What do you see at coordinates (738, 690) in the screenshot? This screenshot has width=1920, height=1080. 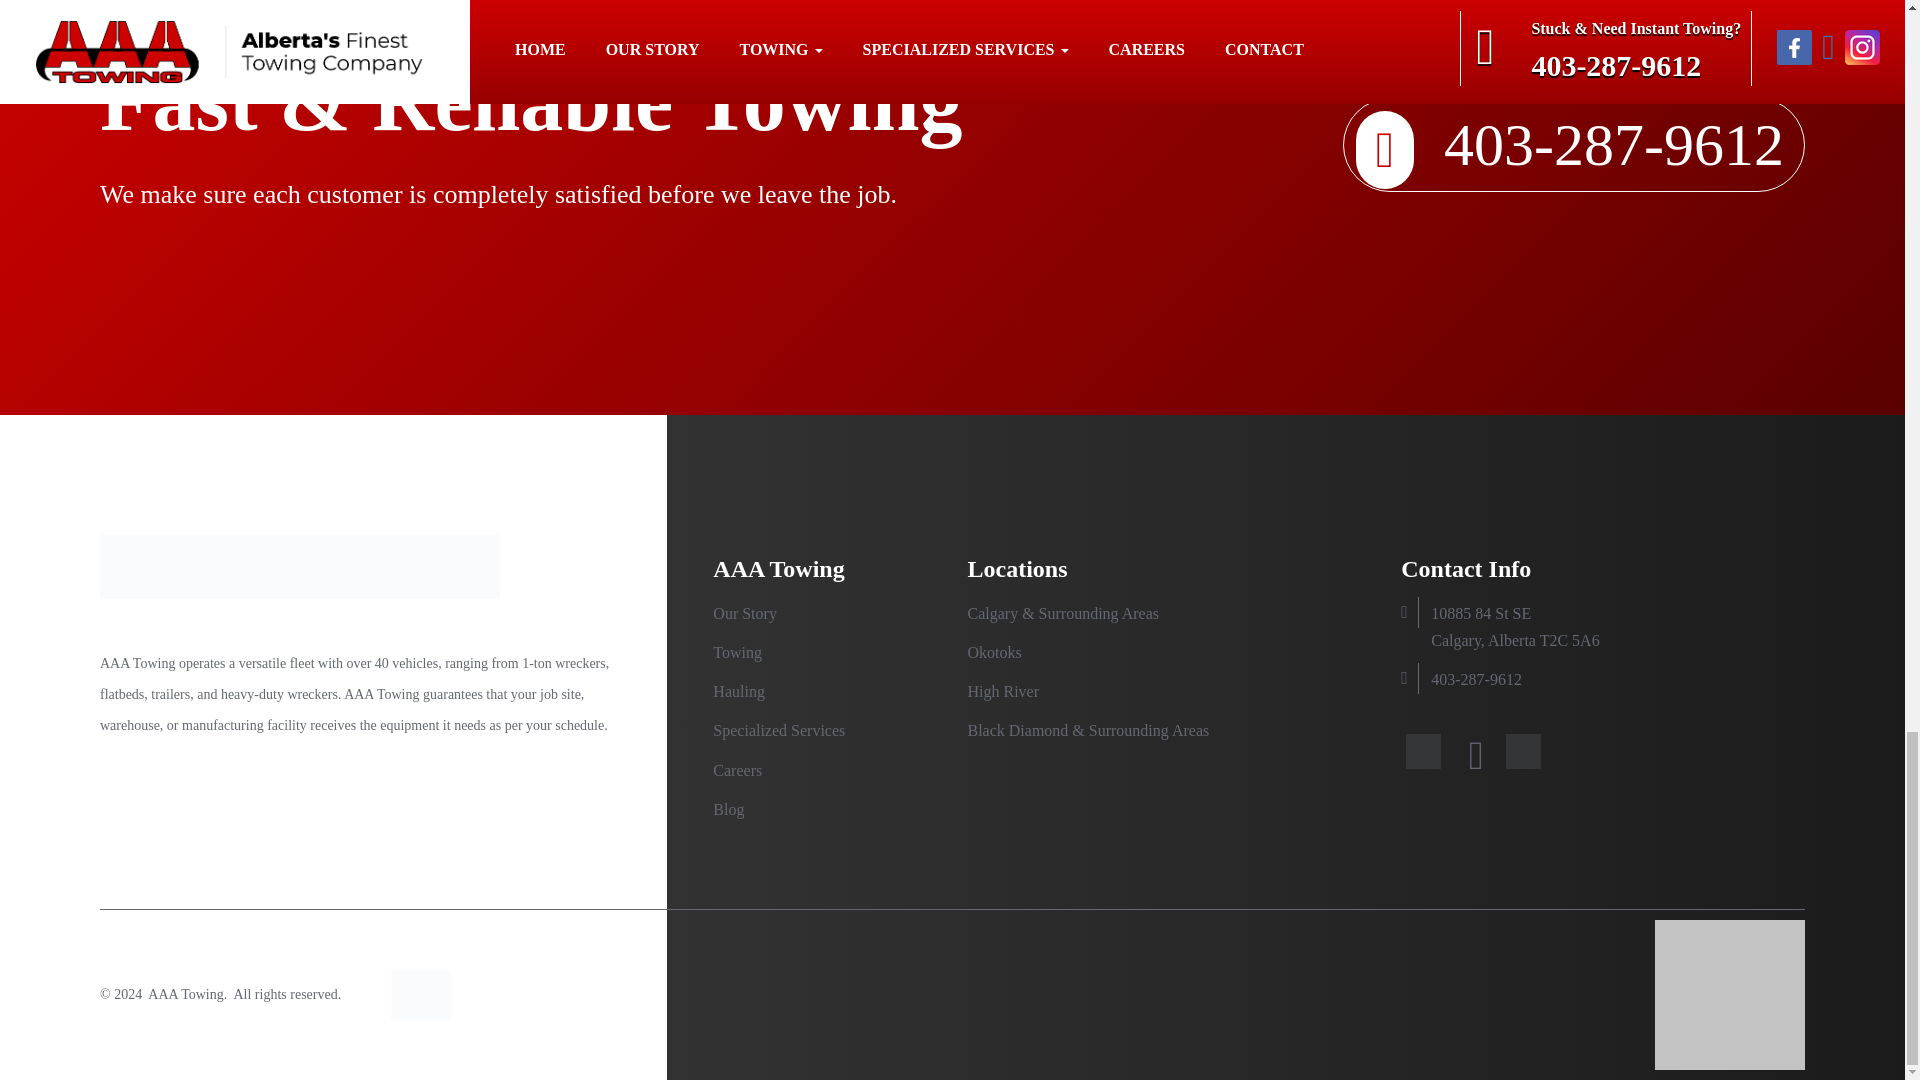 I see `Hauling` at bounding box center [738, 690].